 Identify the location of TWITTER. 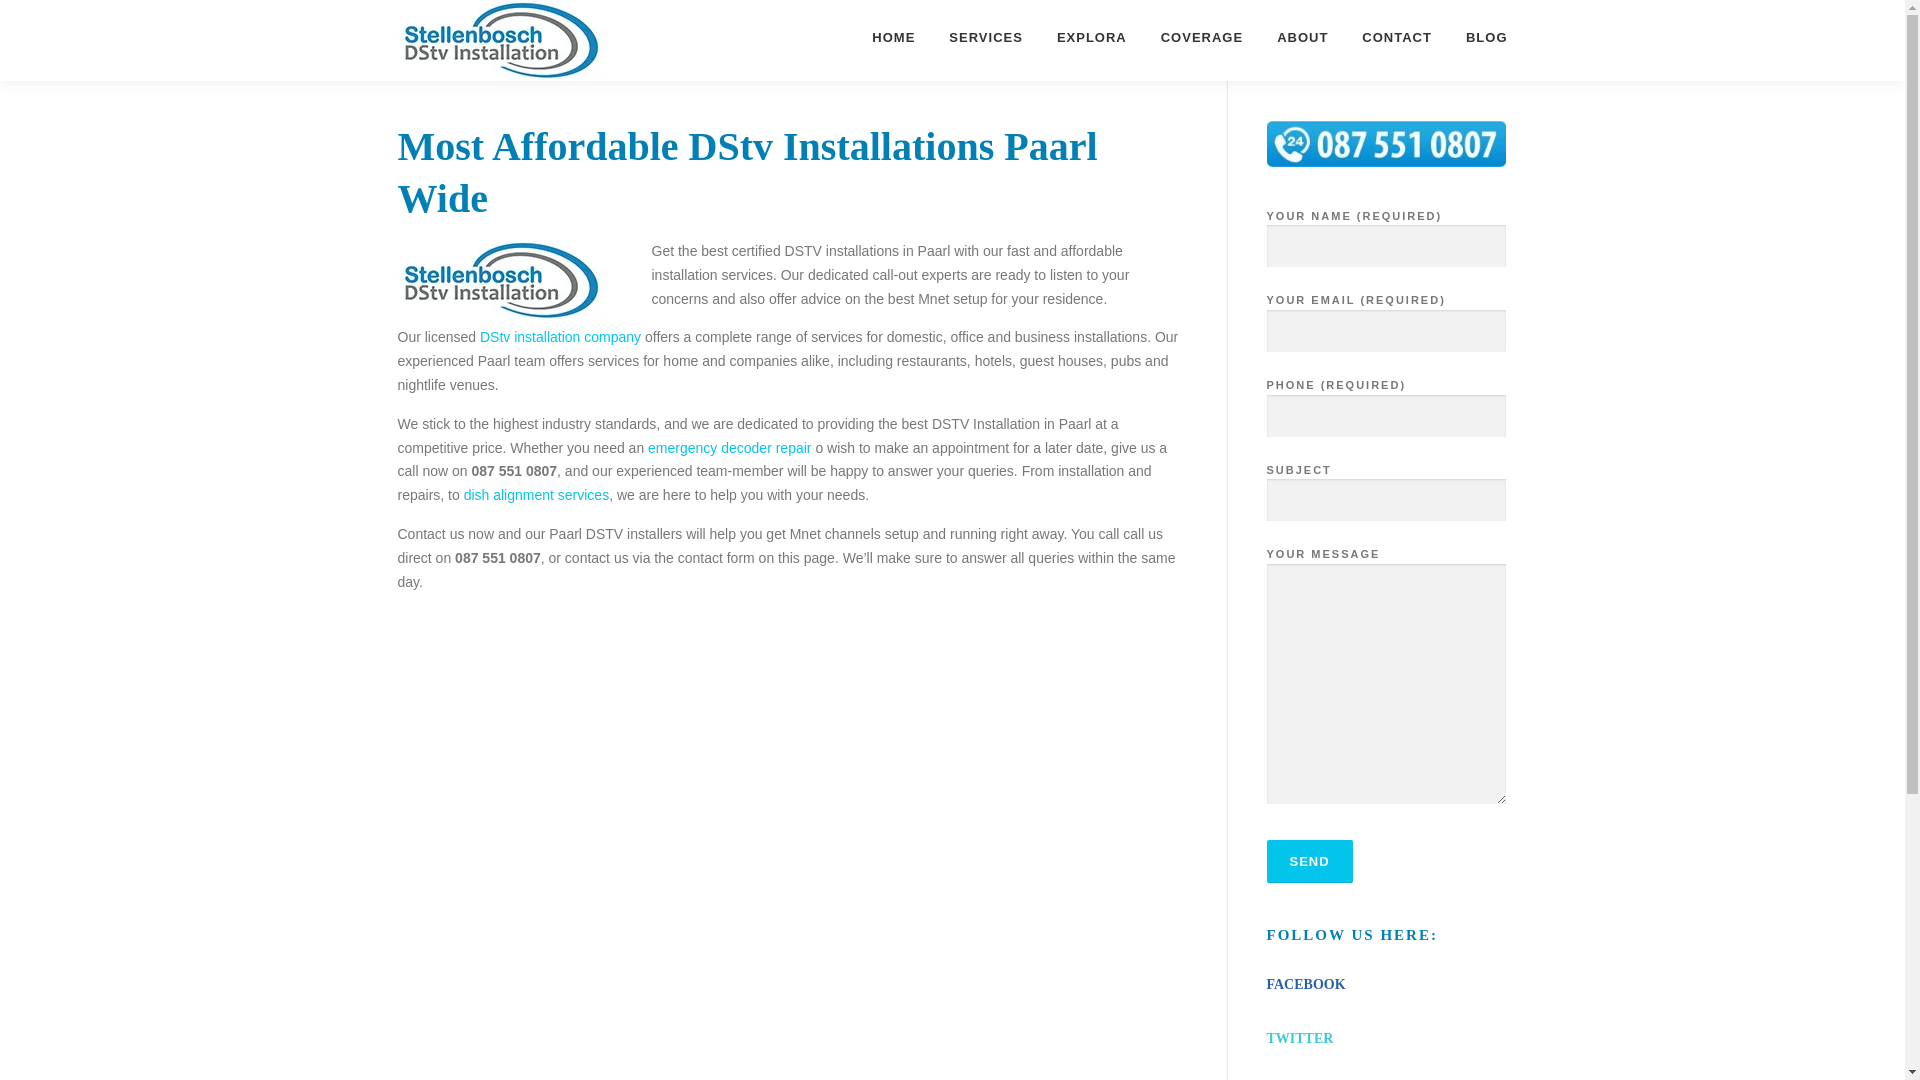
(1298, 1038).